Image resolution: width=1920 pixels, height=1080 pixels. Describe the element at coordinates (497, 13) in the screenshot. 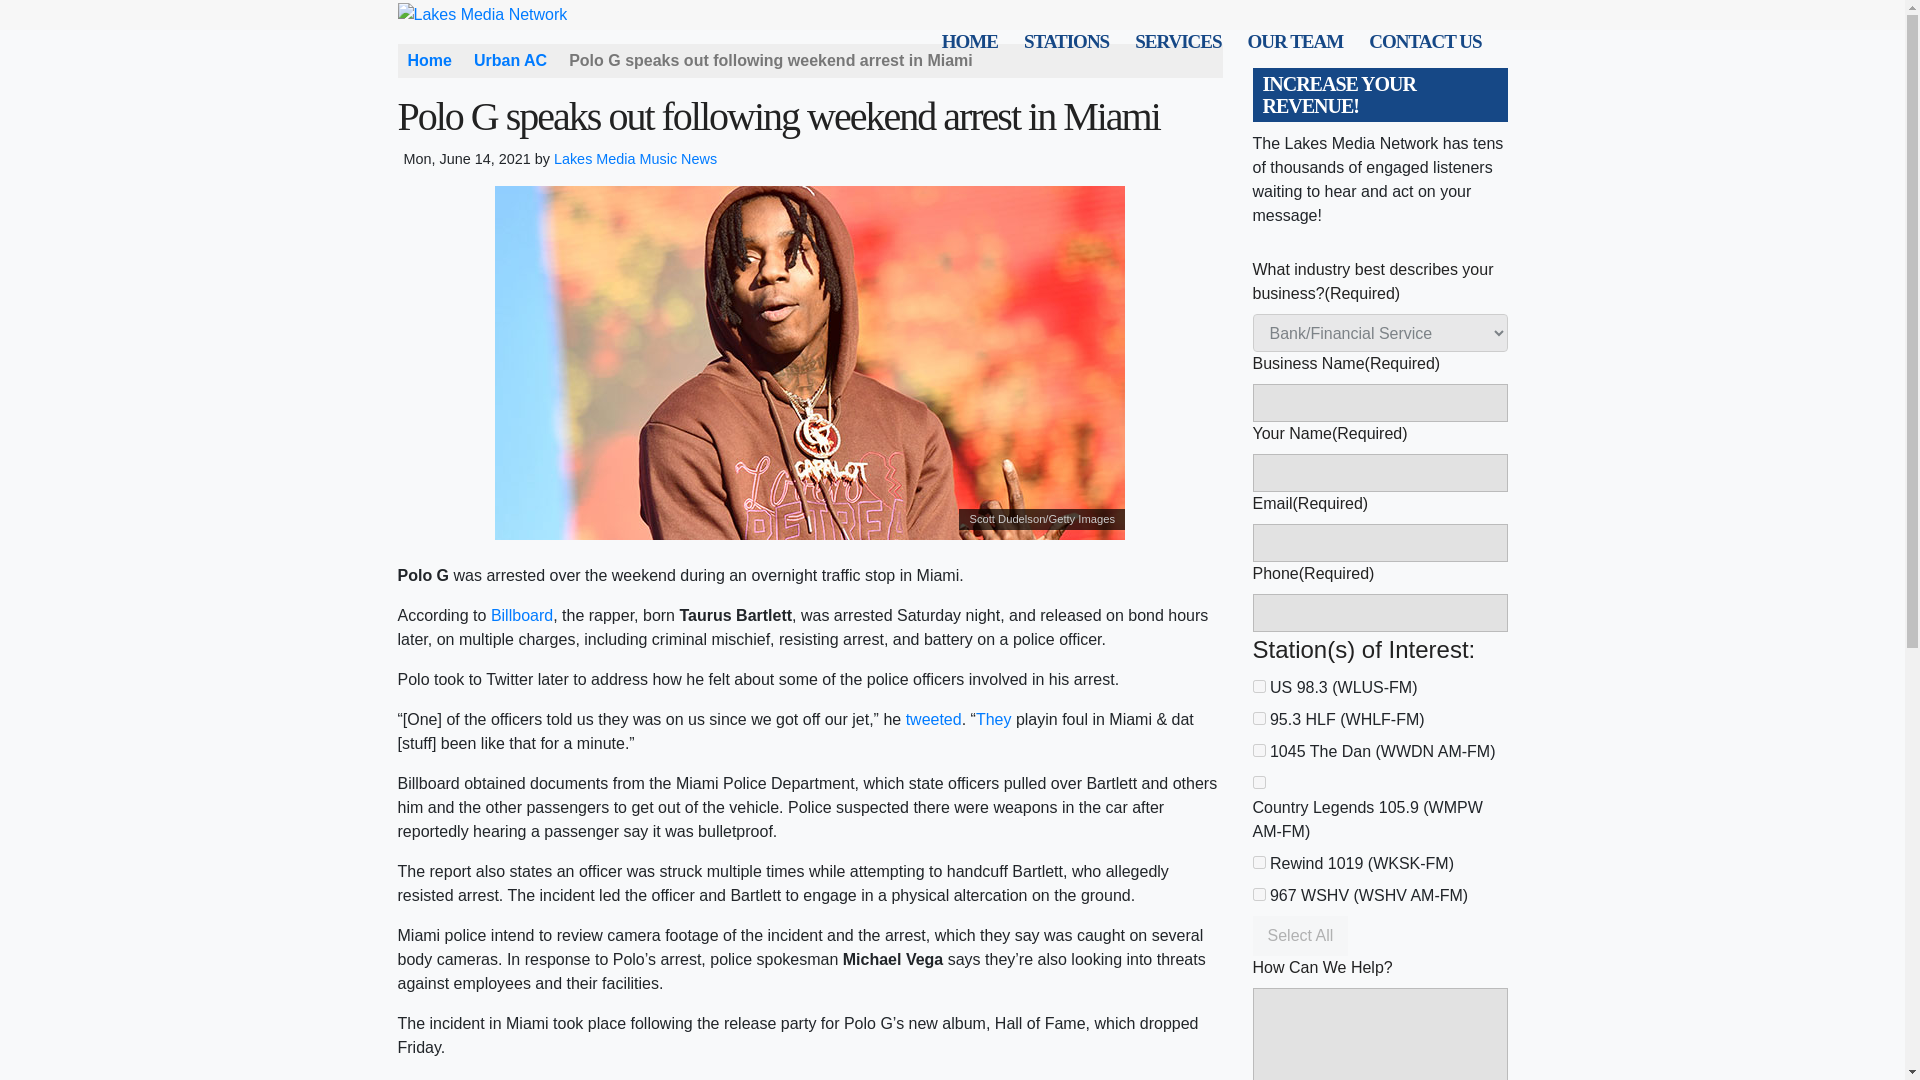

I see `Lakes Media Network` at that location.